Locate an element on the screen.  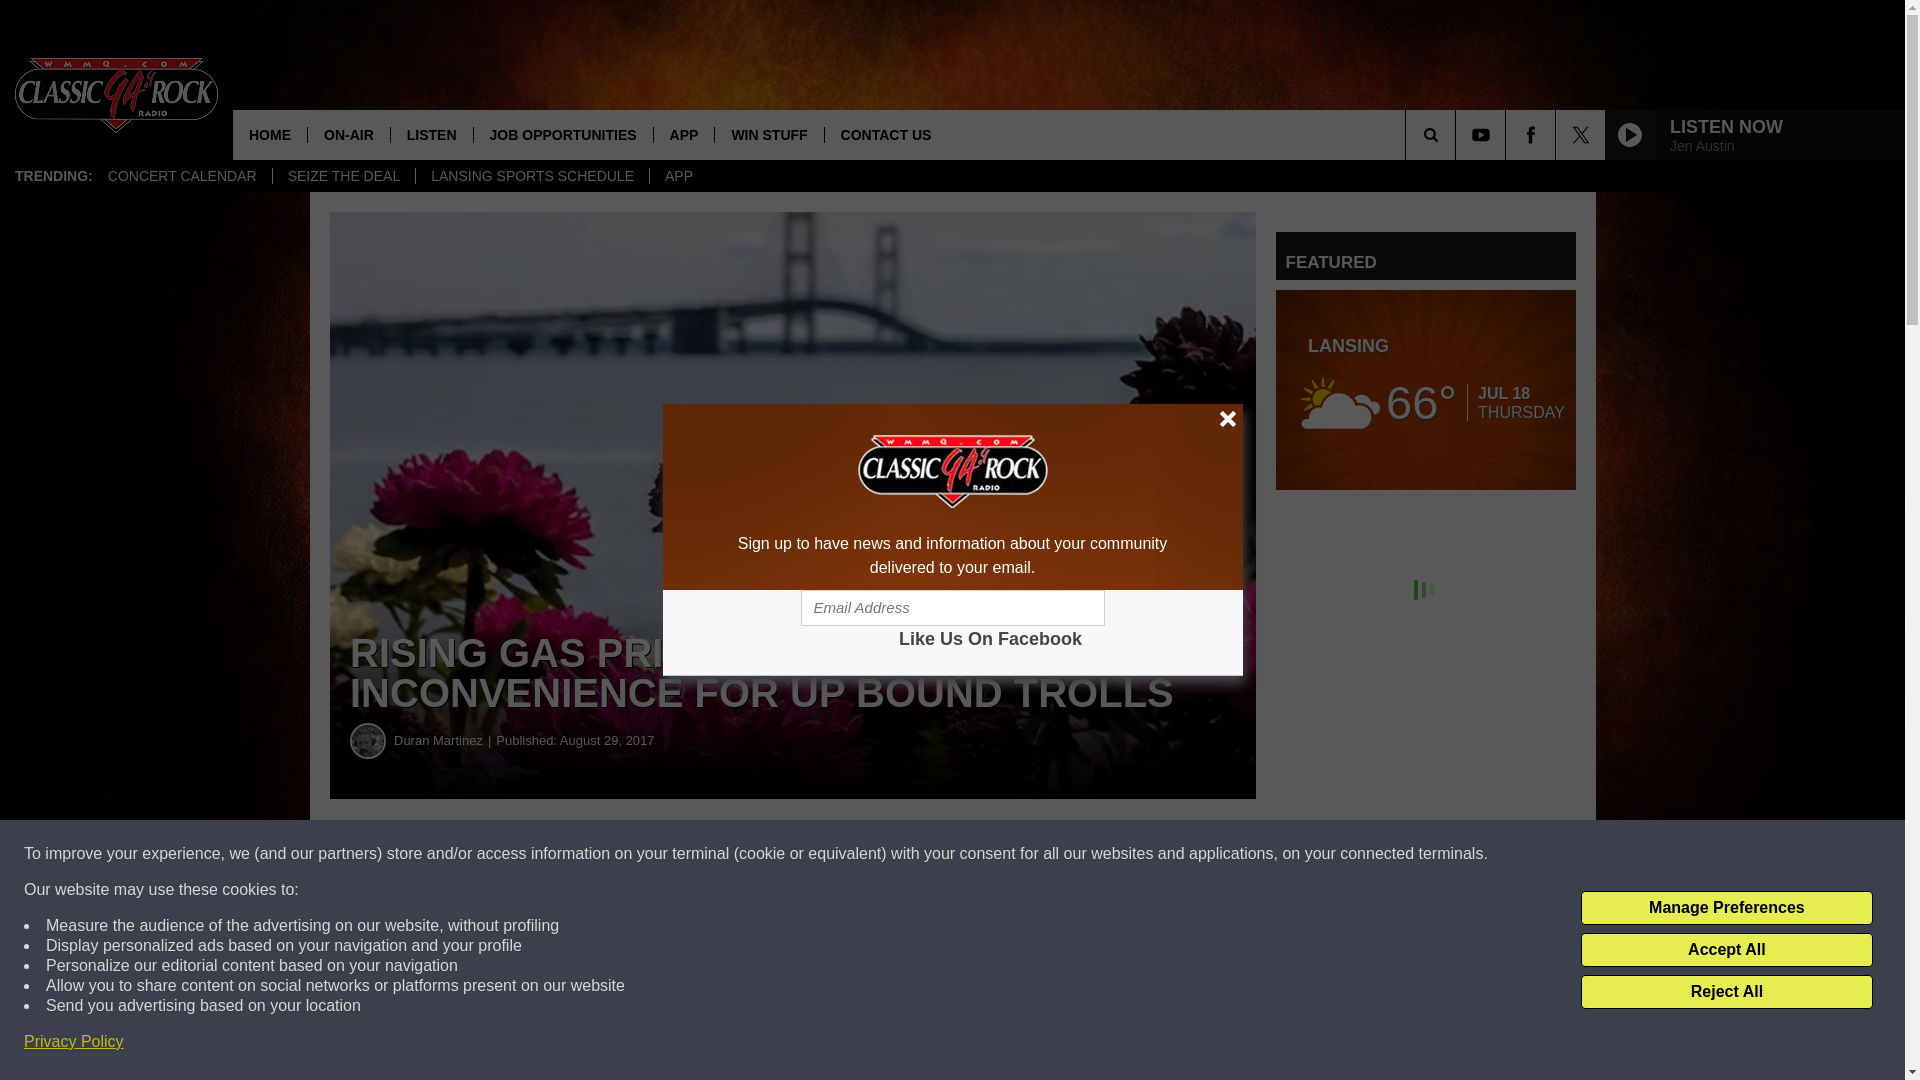
APP is located at coordinates (678, 176).